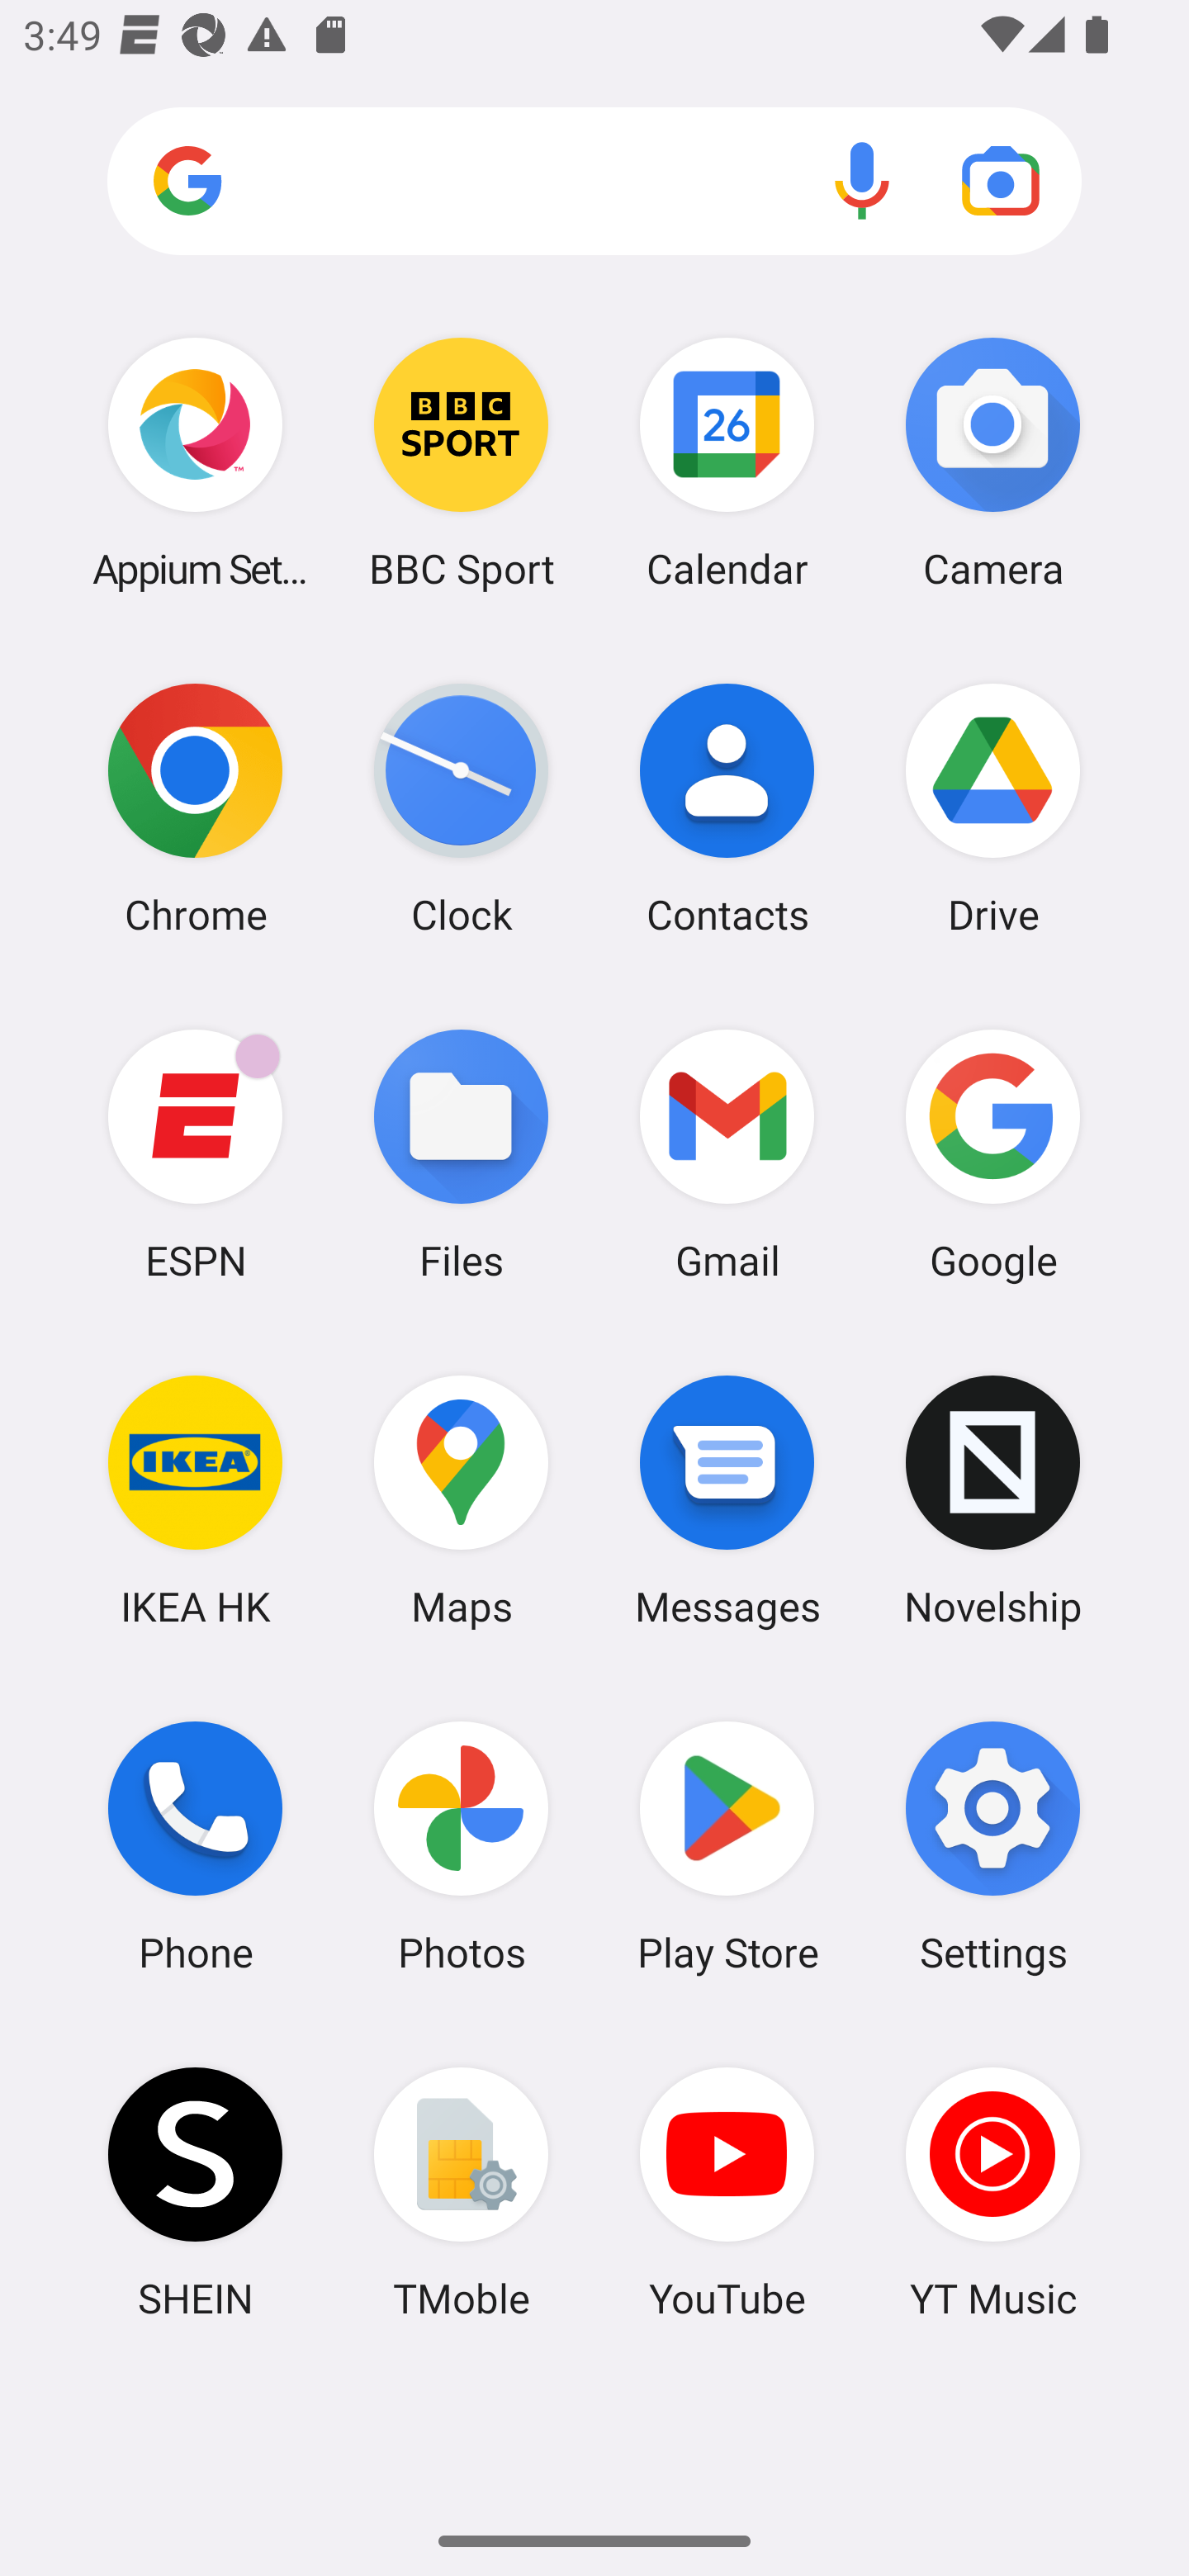 The height and width of the screenshot is (2576, 1189). What do you see at coordinates (195, 1153) in the screenshot?
I see `ESPN ESPN has 3 notifications` at bounding box center [195, 1153].